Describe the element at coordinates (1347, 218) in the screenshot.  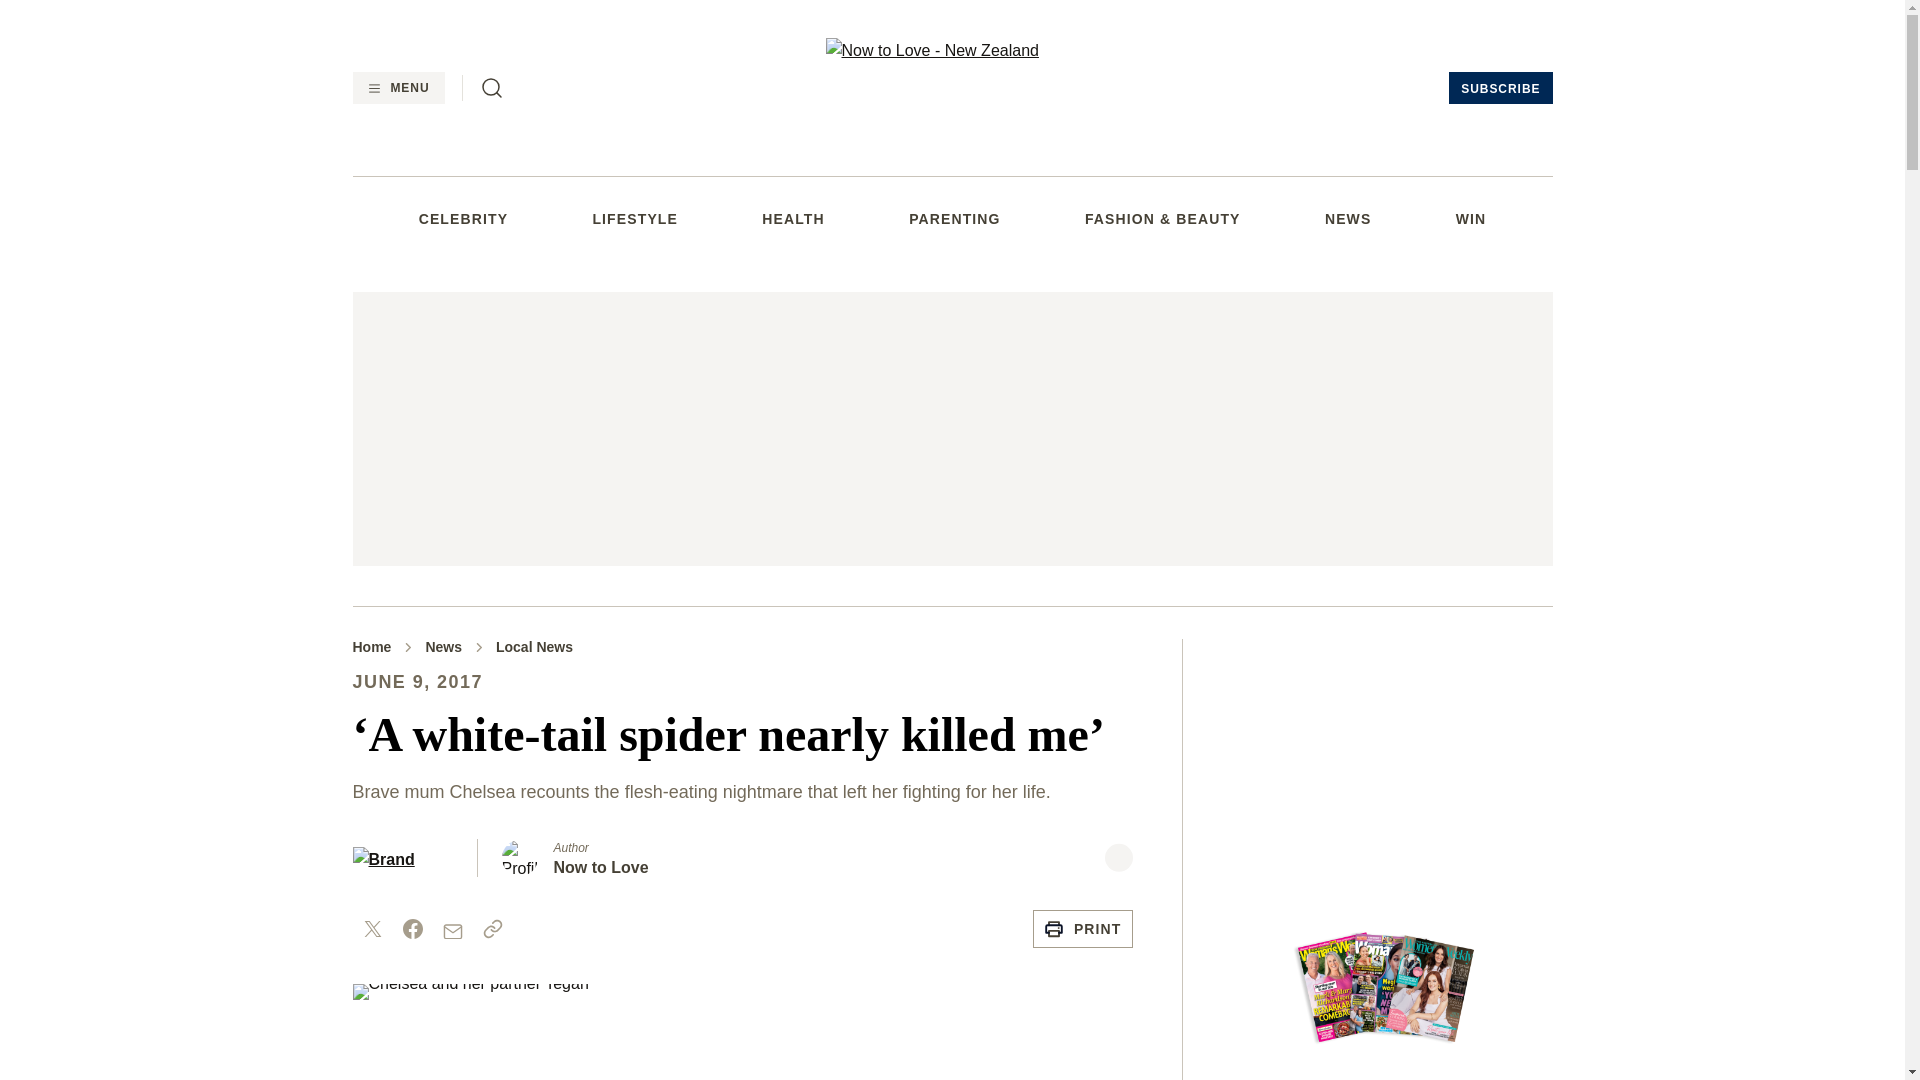
I see `NEWS` at that location.